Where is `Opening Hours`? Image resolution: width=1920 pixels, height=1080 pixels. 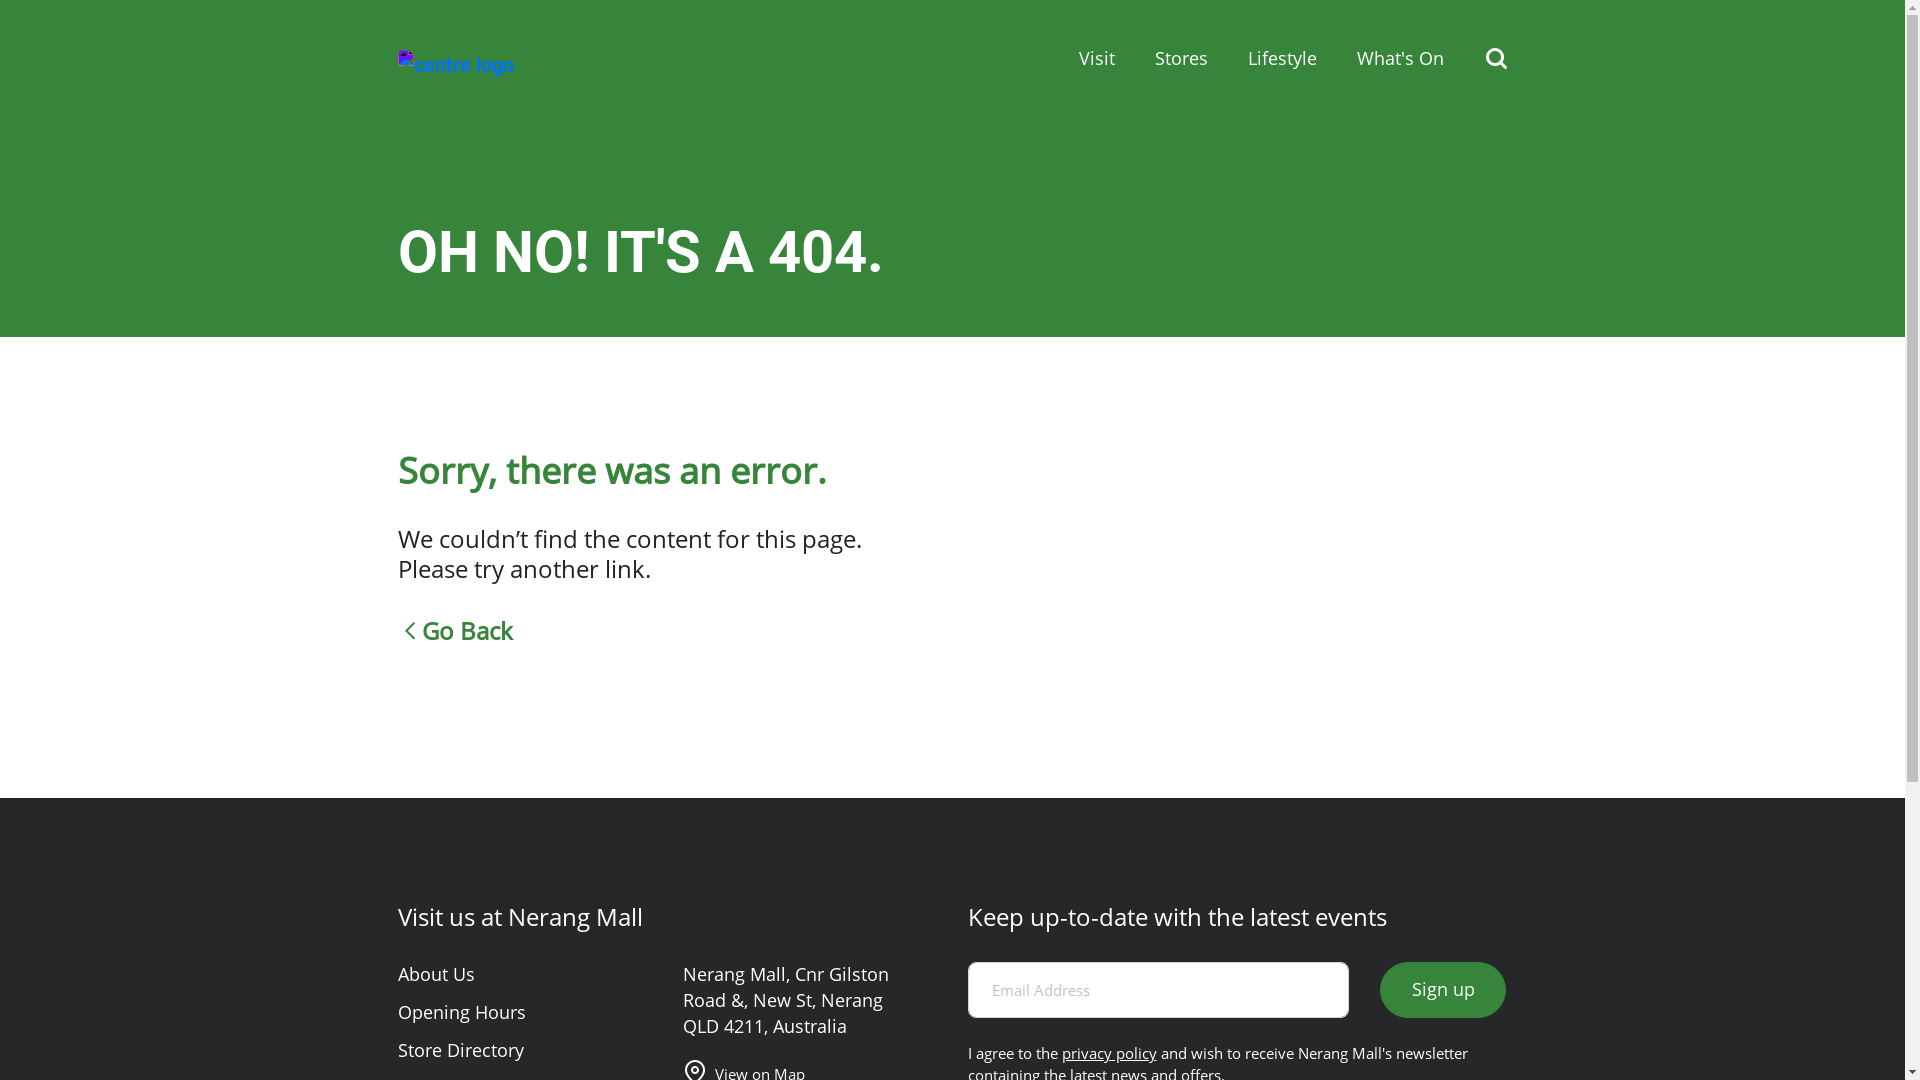
Opening Hours is located at coordinates (462, 1012).